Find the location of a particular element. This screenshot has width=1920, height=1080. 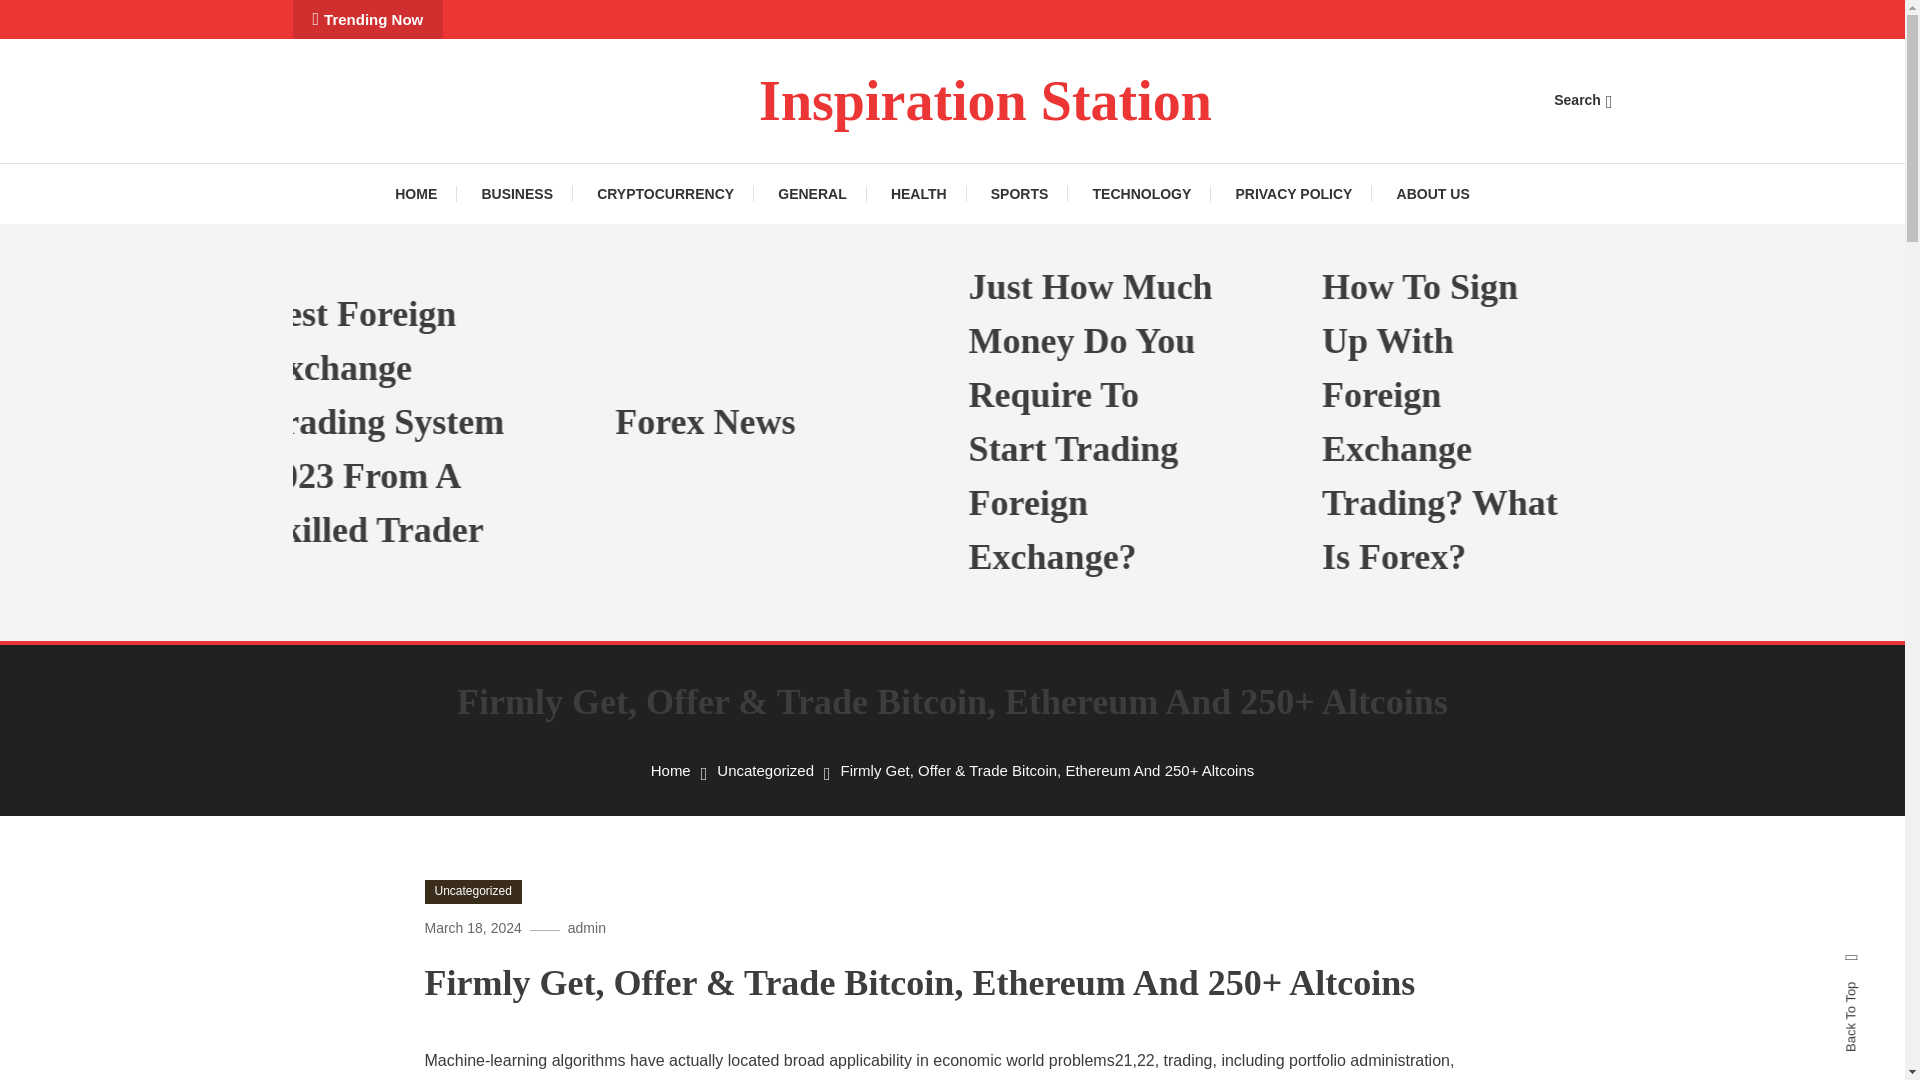

Search is located at coordinates (1582, 100).